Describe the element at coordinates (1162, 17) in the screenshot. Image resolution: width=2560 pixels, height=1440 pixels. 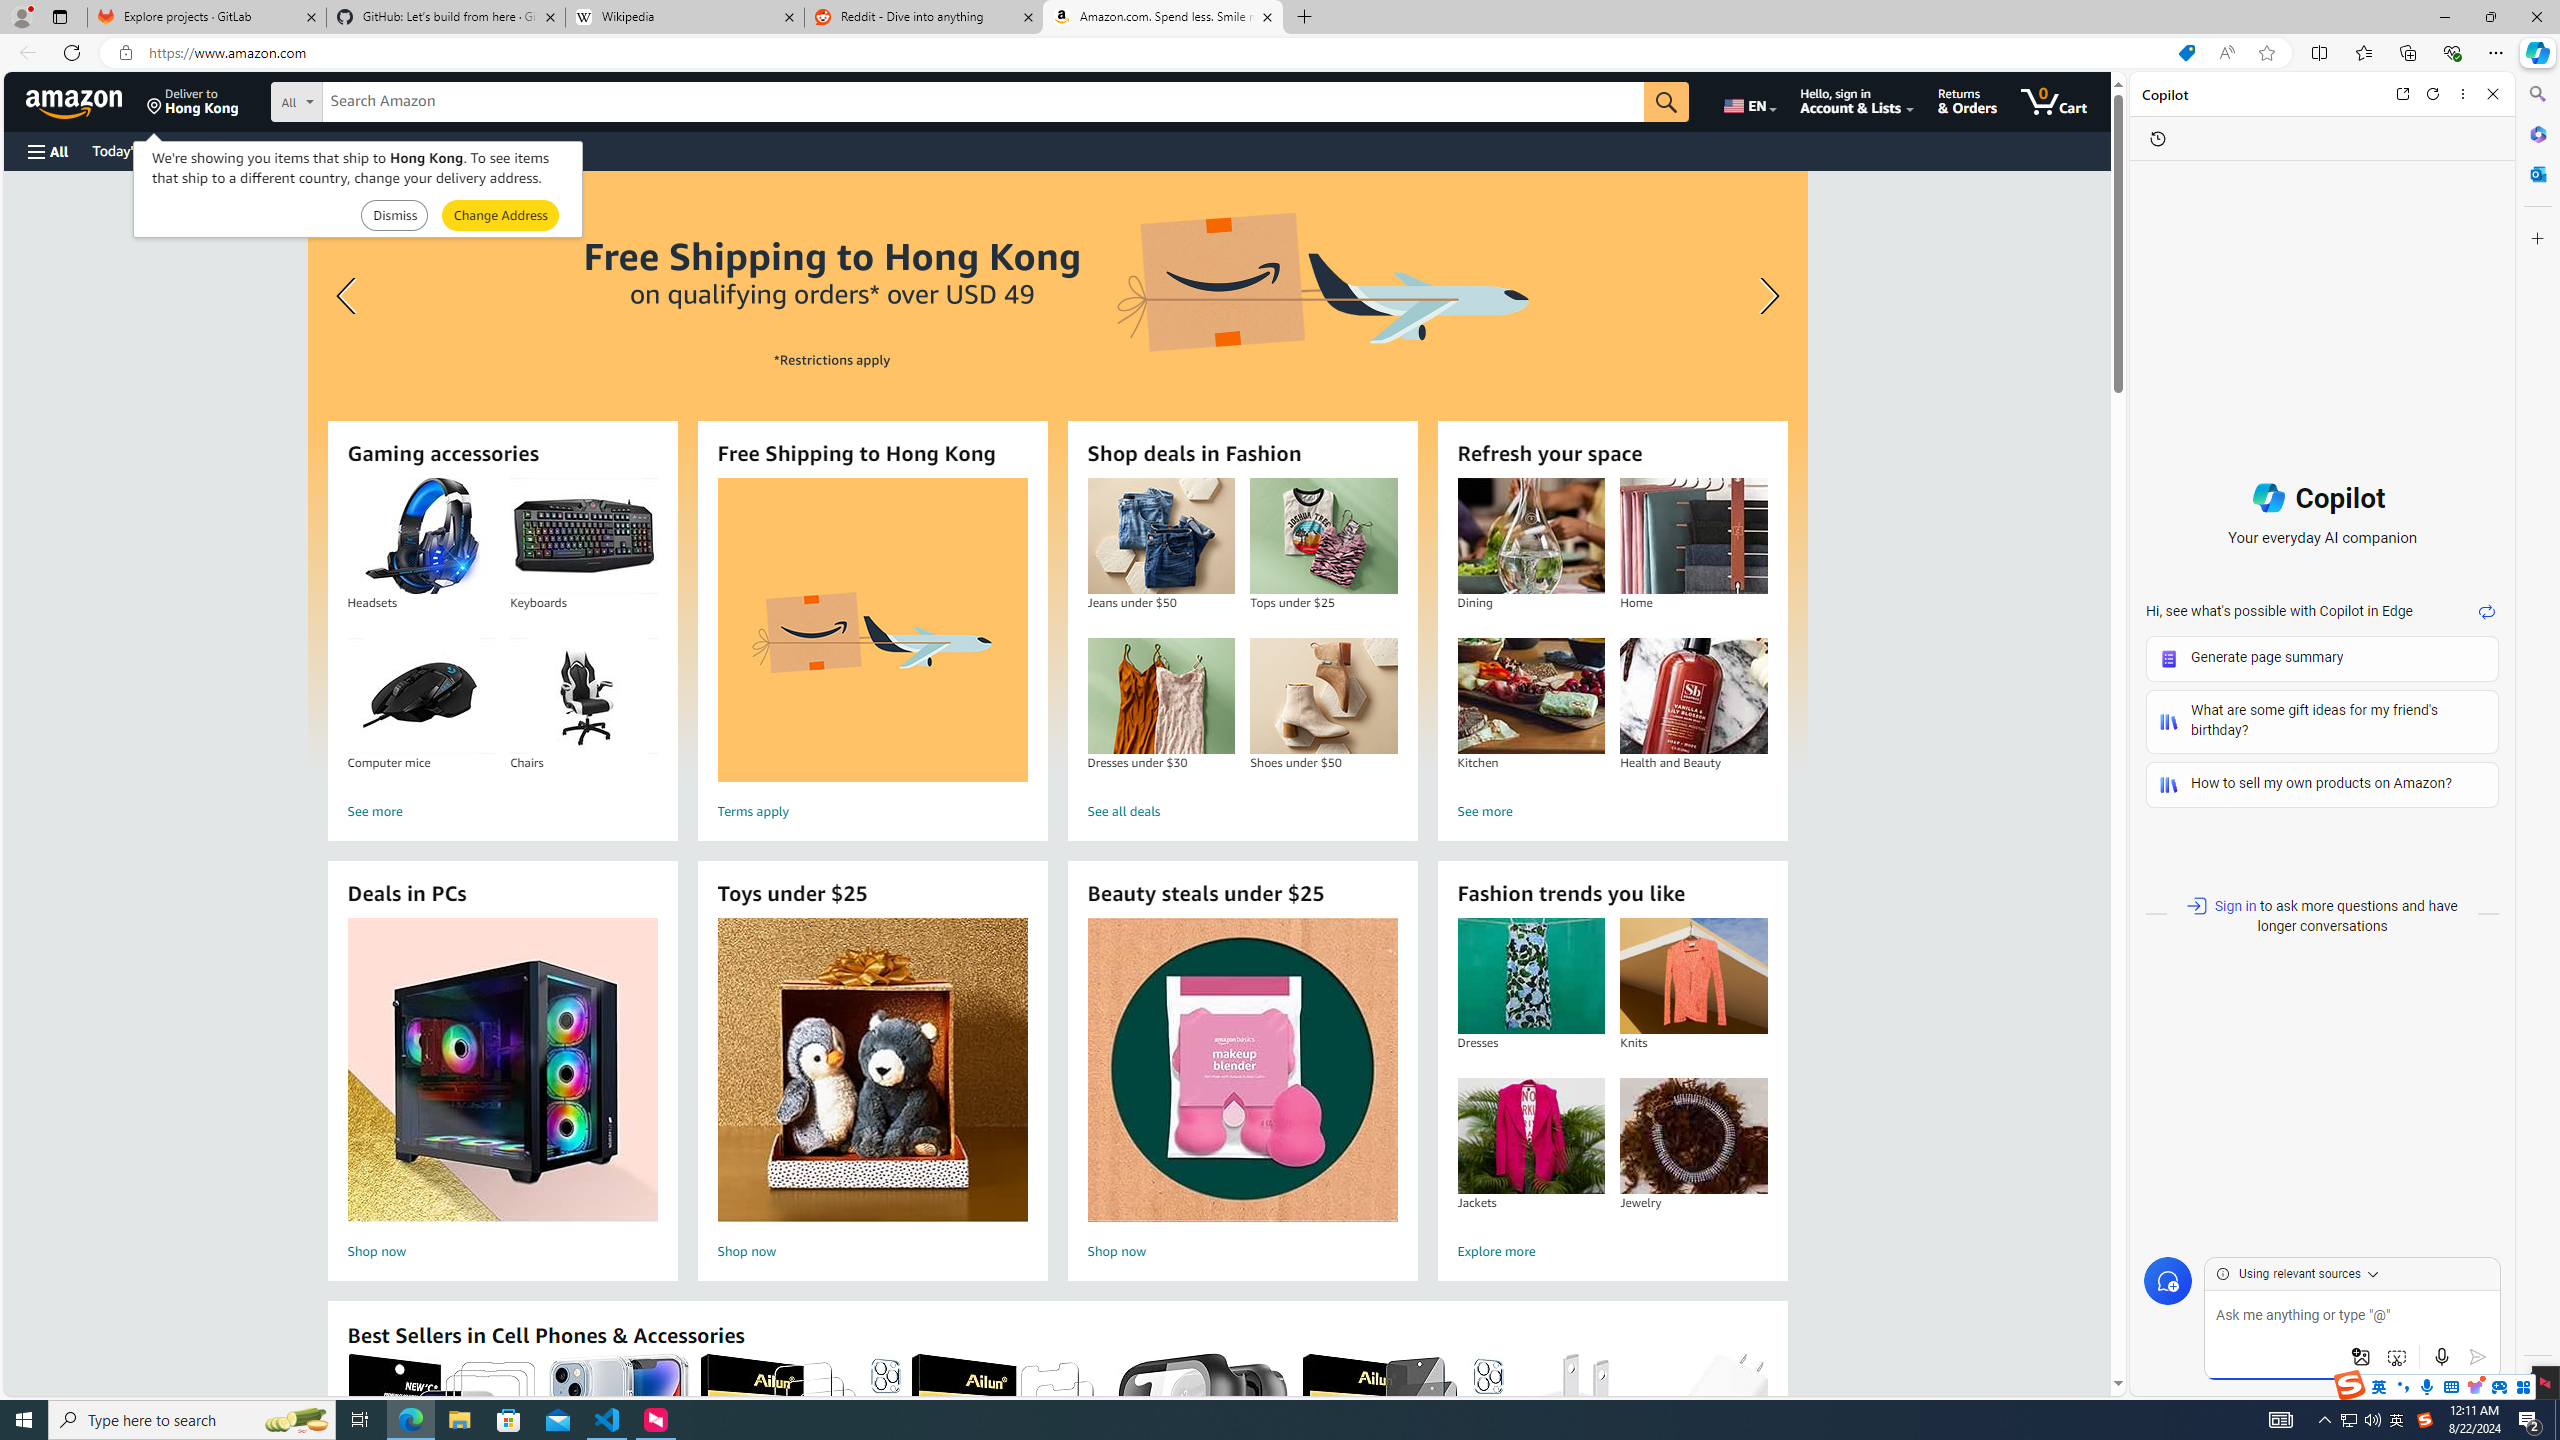
I see `Amazon.com. Spend less. Smile more.` at that location.